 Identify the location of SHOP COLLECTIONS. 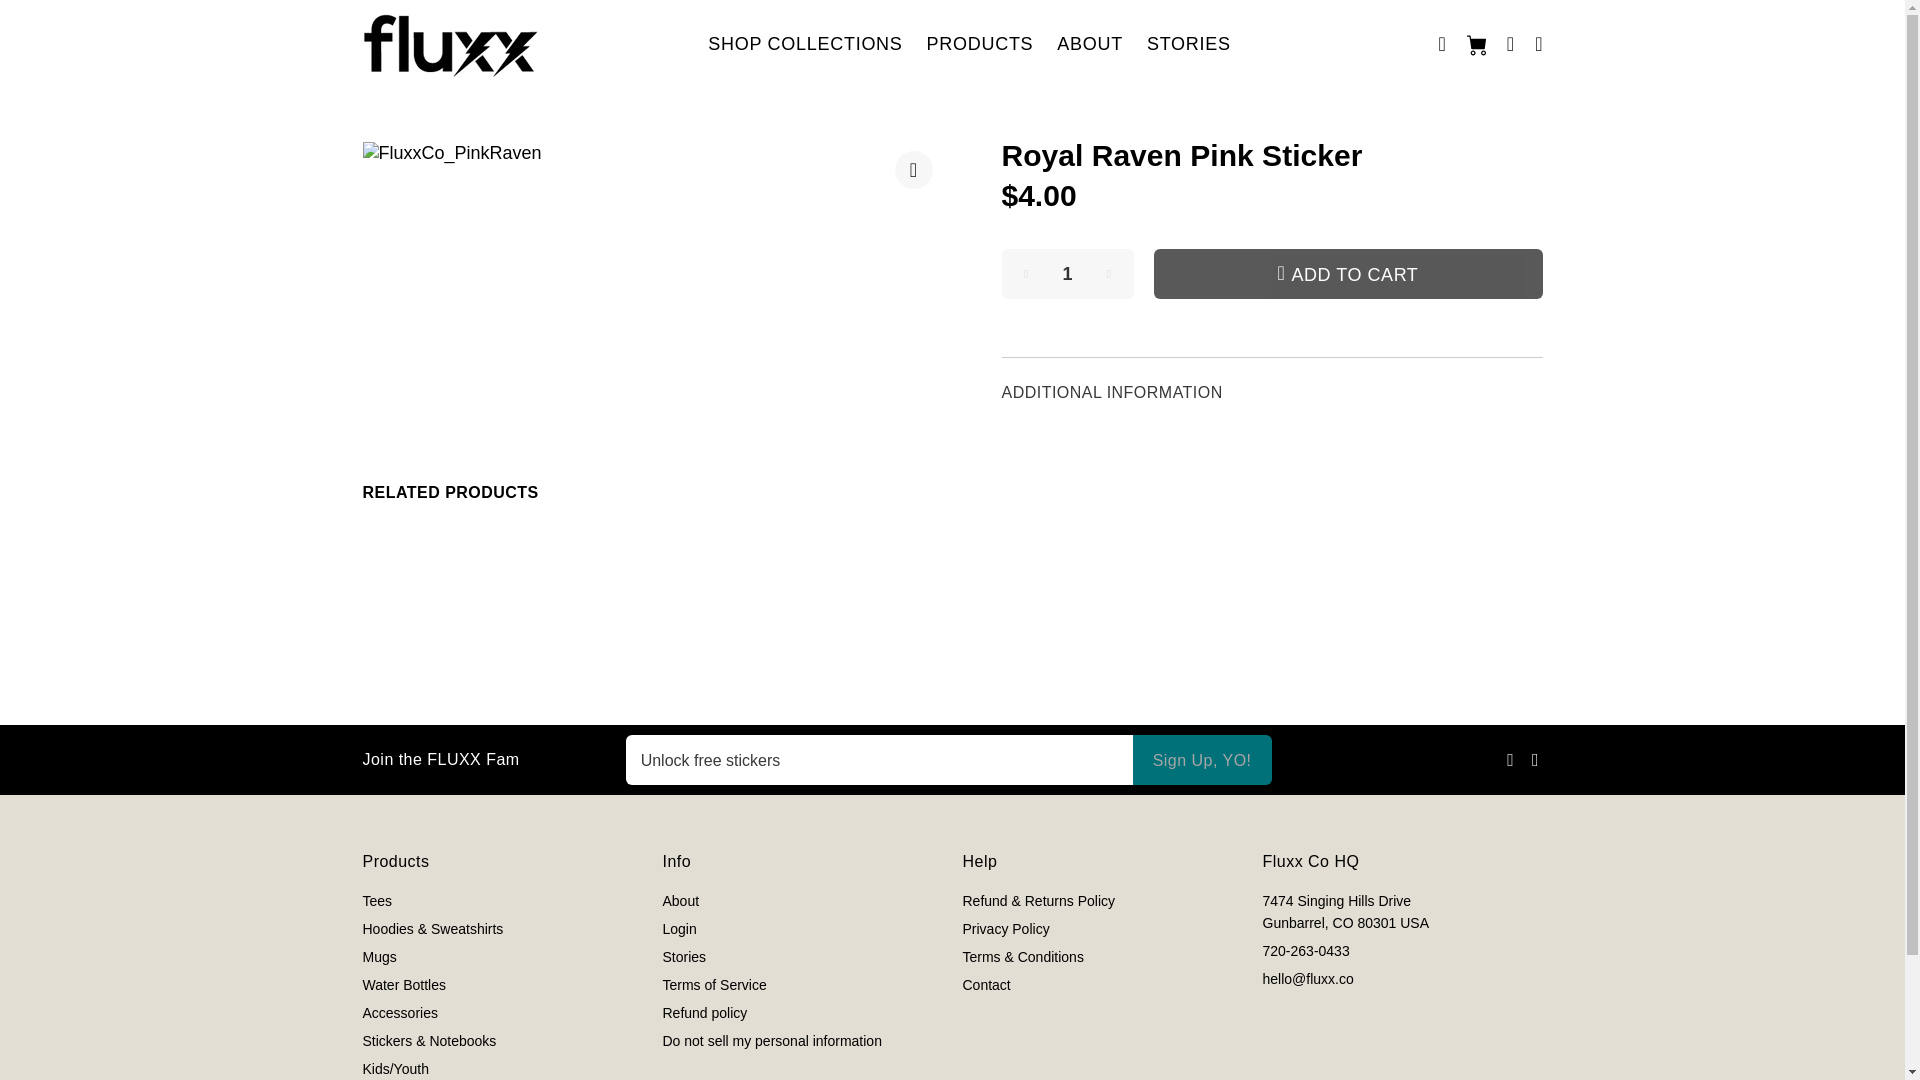
(804, 44).